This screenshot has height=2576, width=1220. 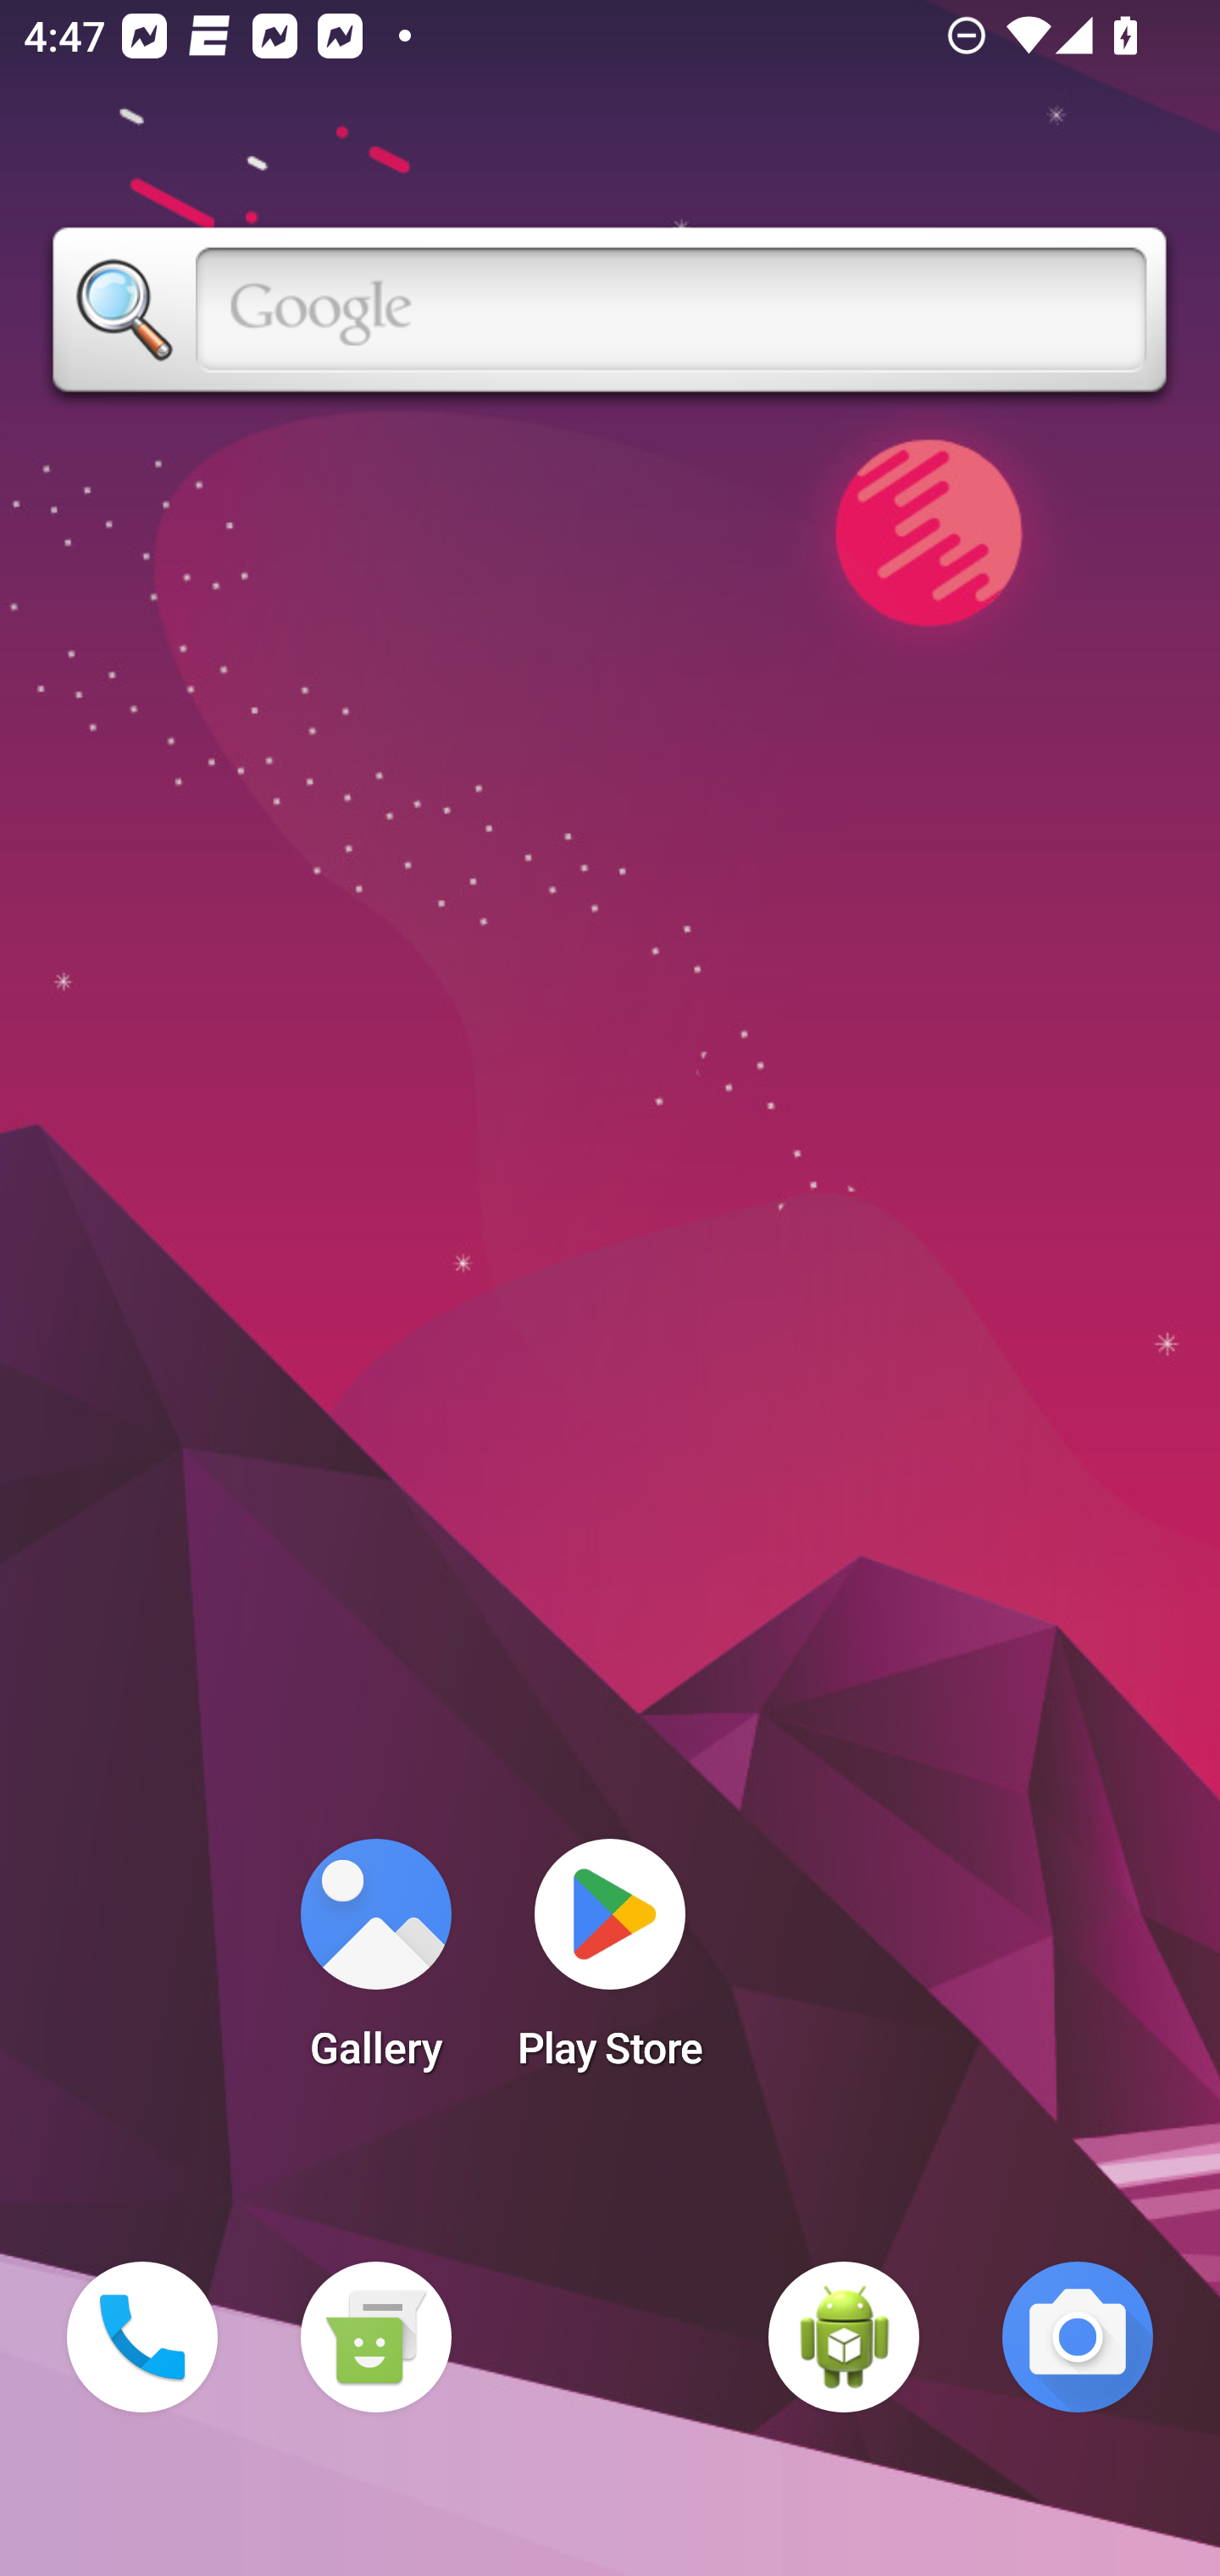 I want to click on WebView Browser Tester, so click(x=844, y=2337).